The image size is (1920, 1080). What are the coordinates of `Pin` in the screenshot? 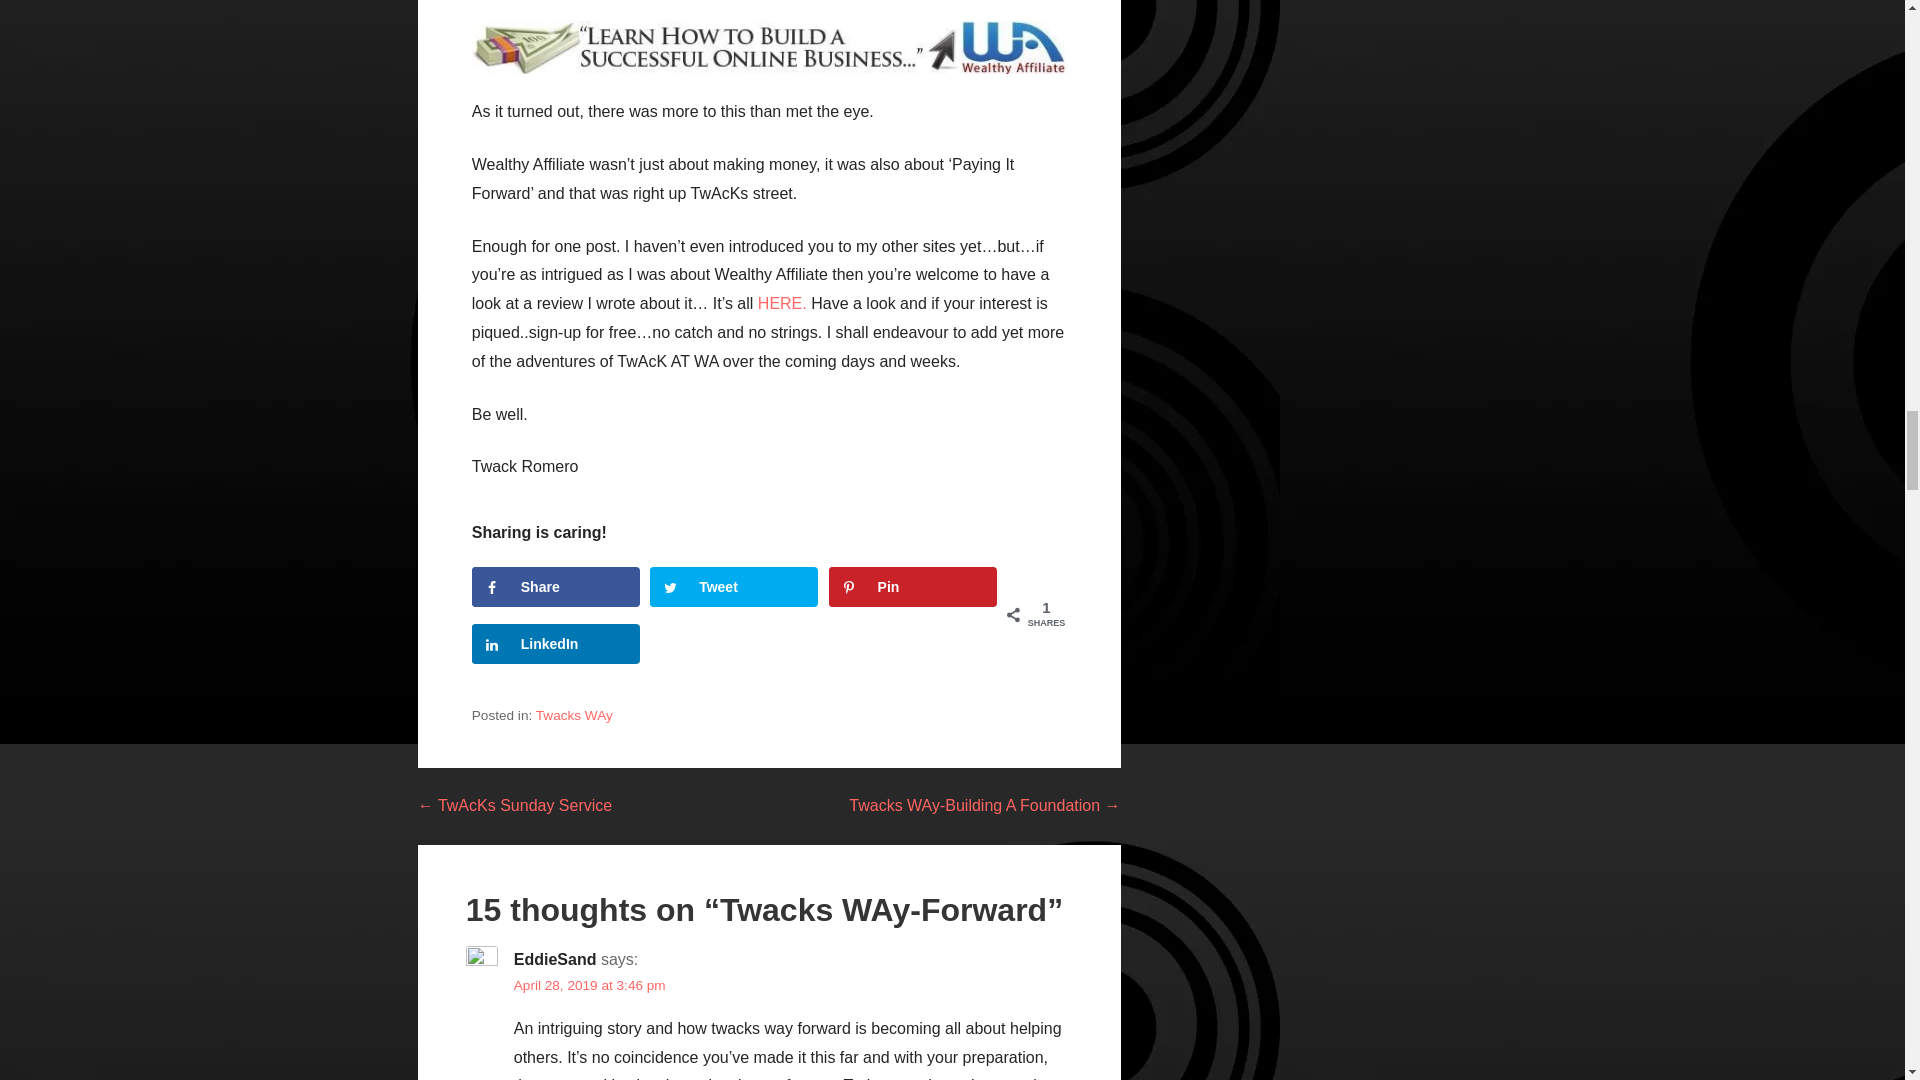 It's located at (912, 586).